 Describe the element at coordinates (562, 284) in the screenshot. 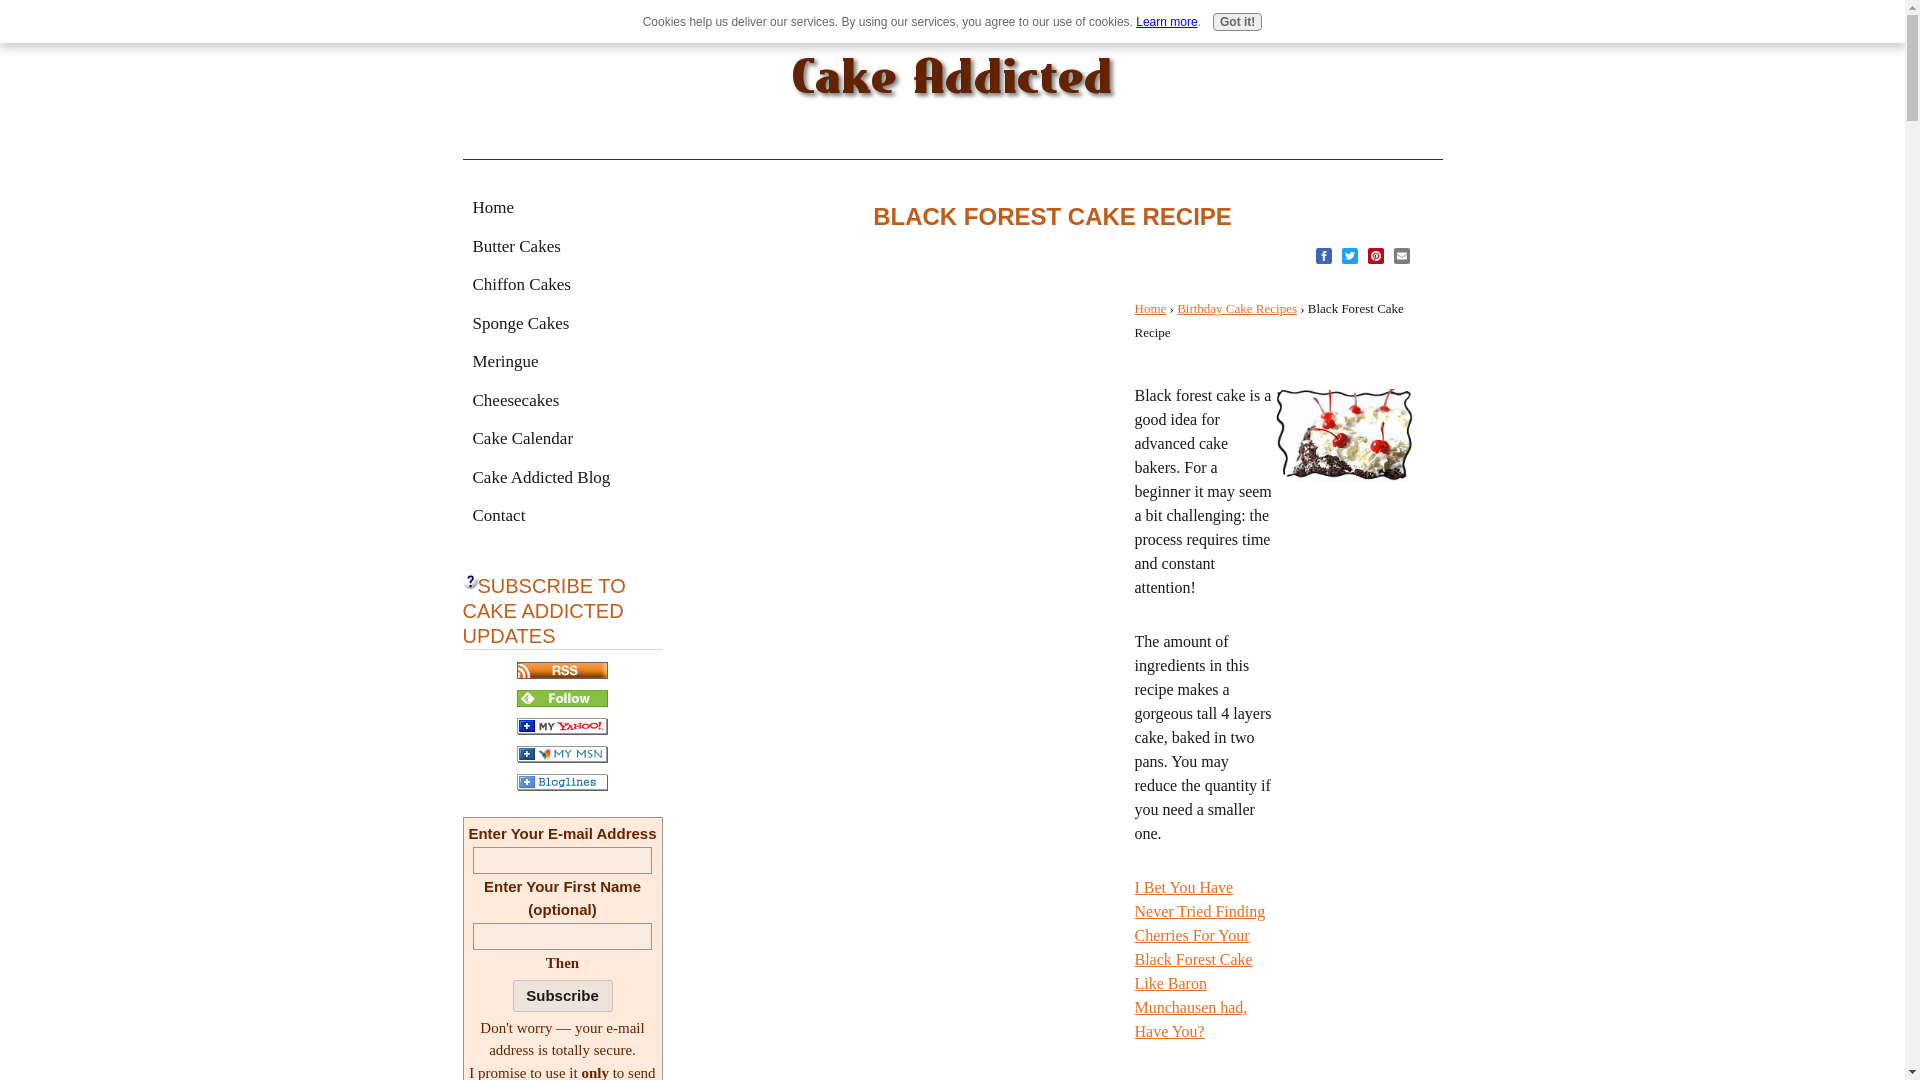

I see `Chiffon Cakes` at that location.